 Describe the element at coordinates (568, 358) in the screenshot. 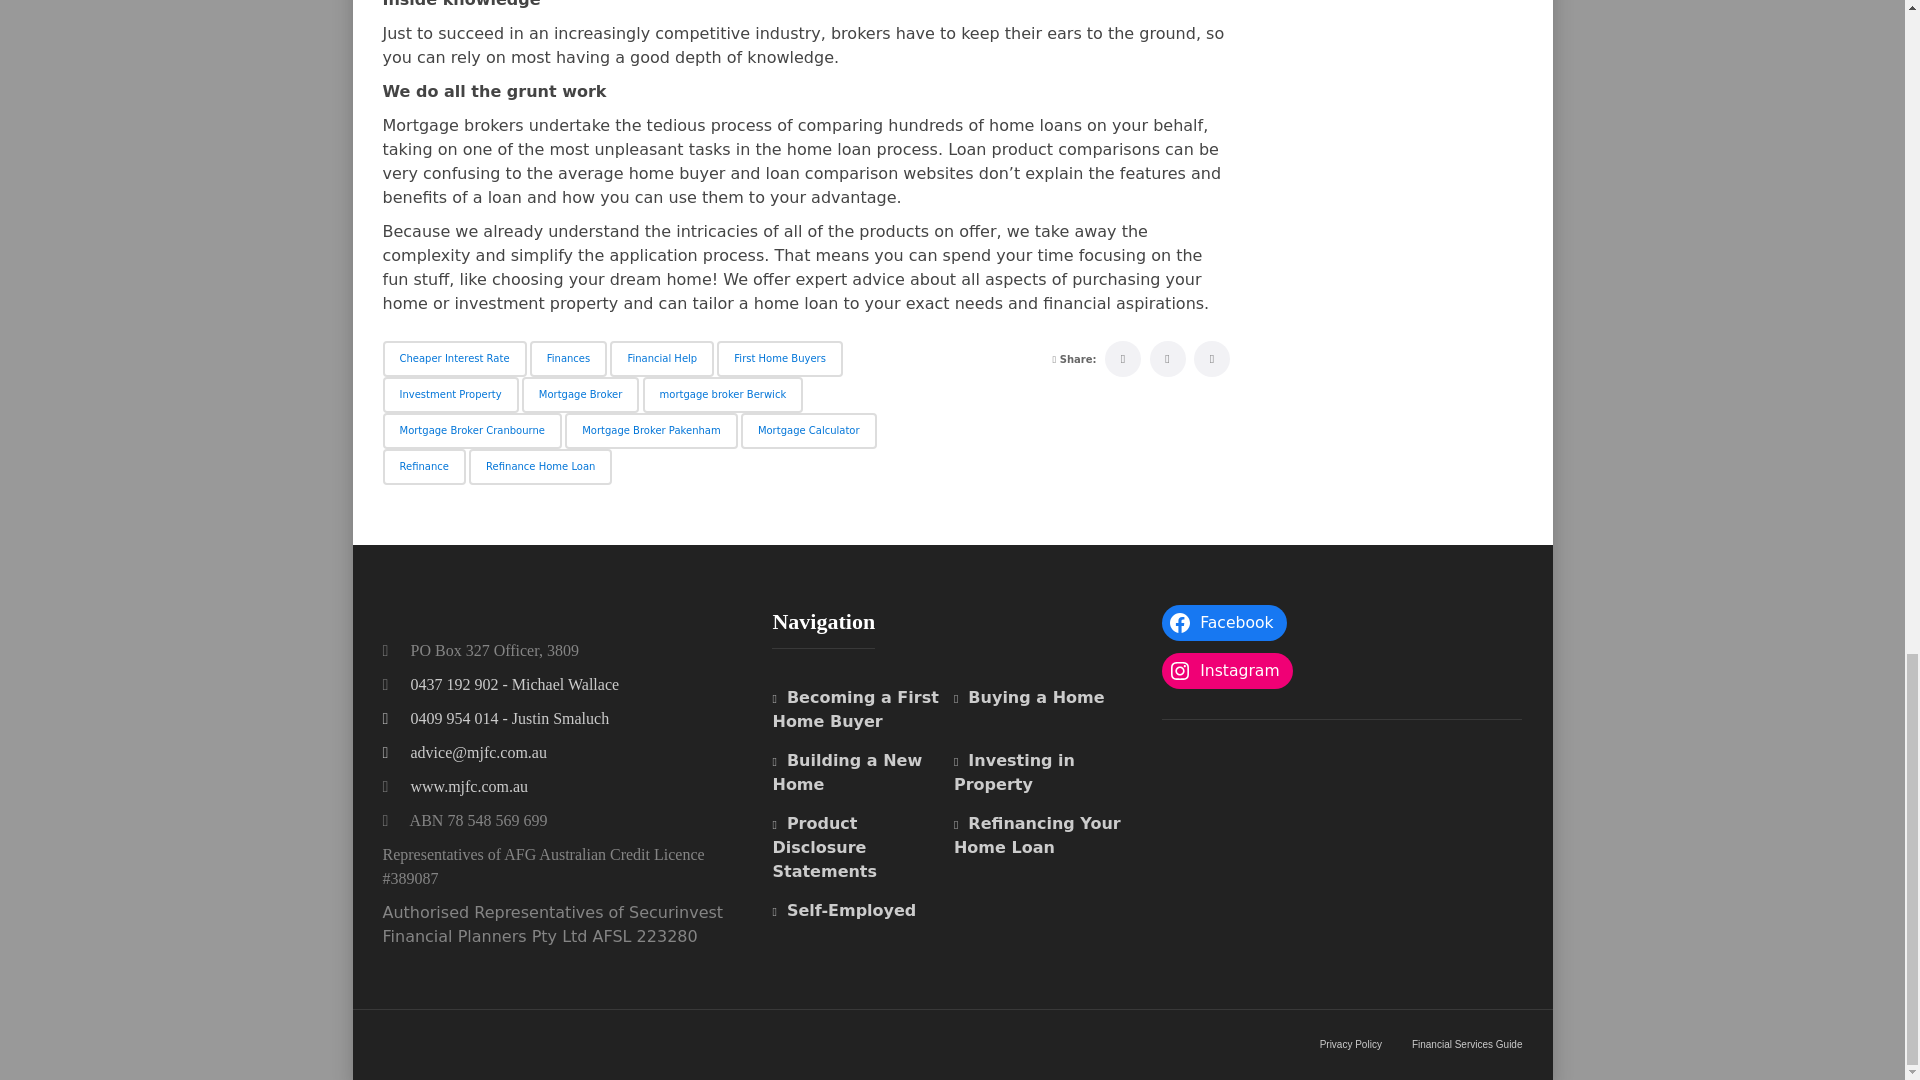

I see `Finances` at that location.